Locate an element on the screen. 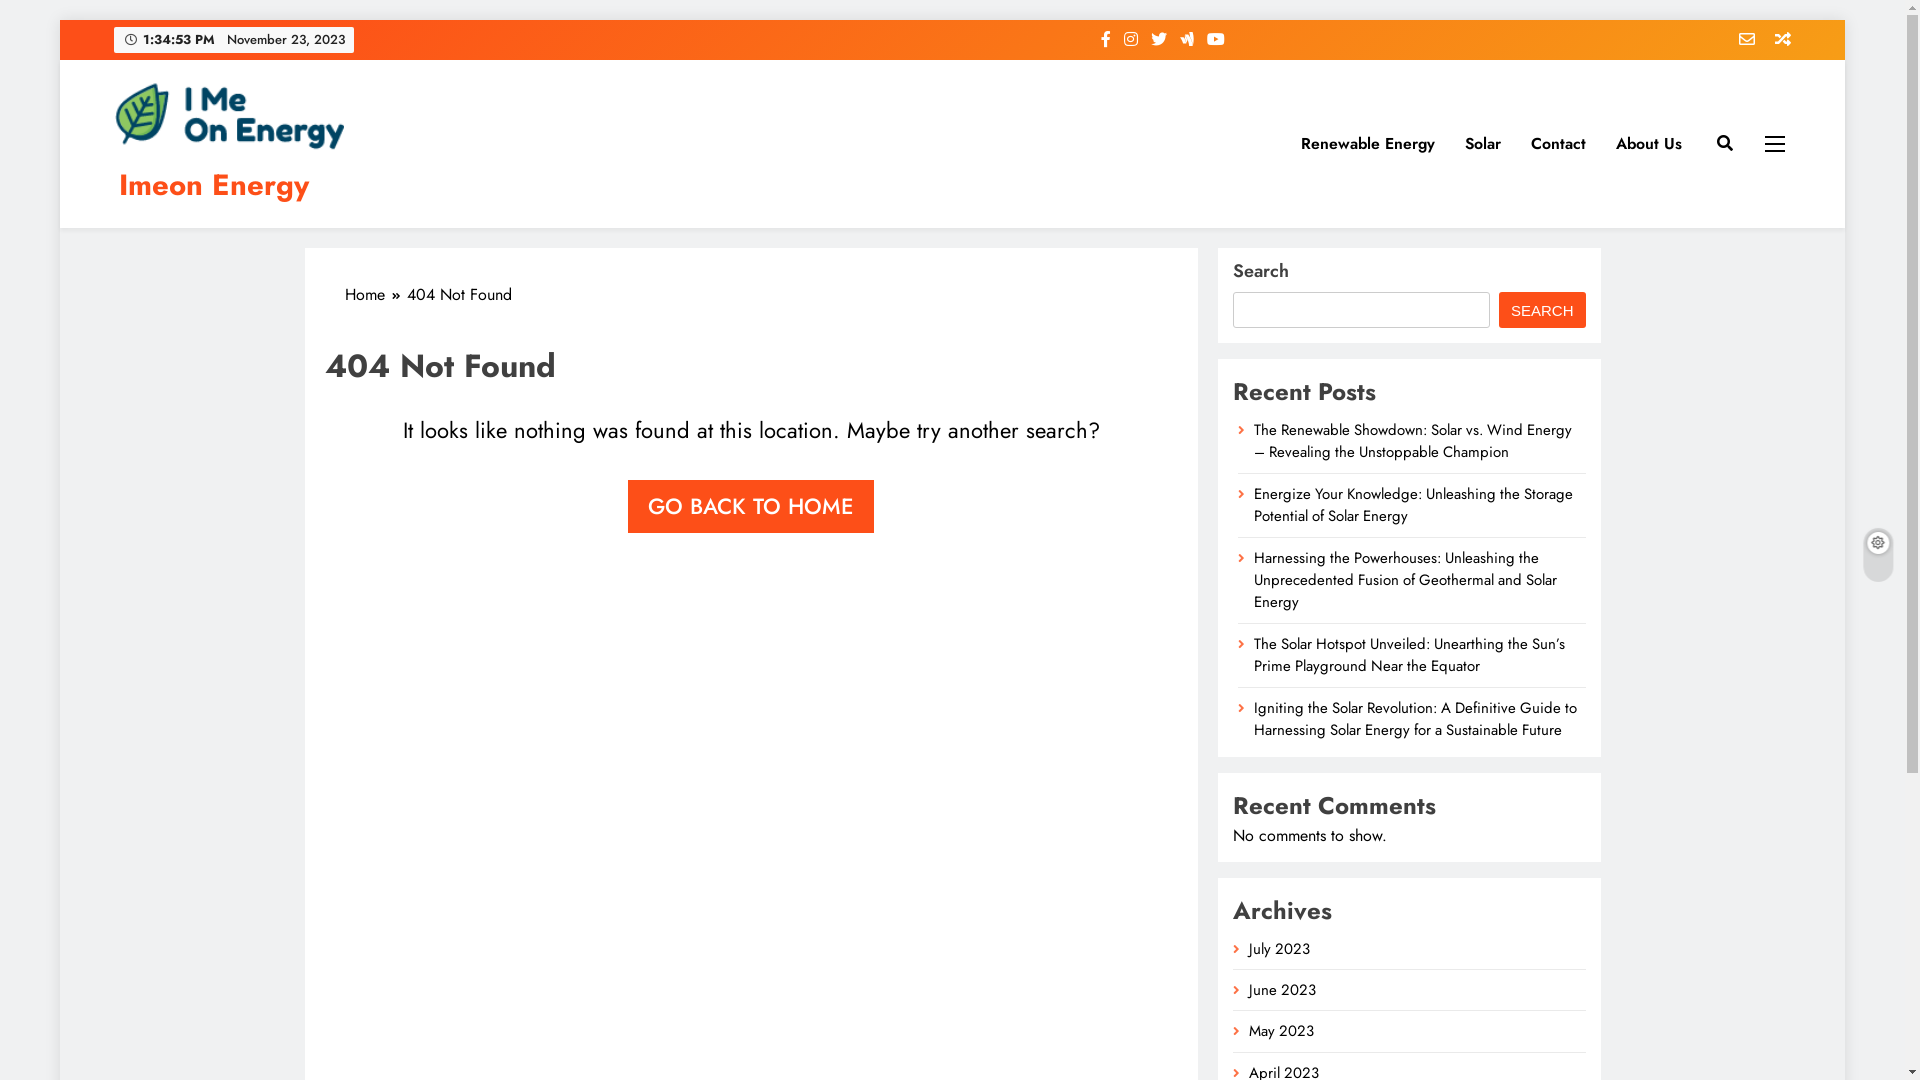 The height and width of the screenshot is (1080, 1920). SEARCH is located at coordinates (1542, 310).